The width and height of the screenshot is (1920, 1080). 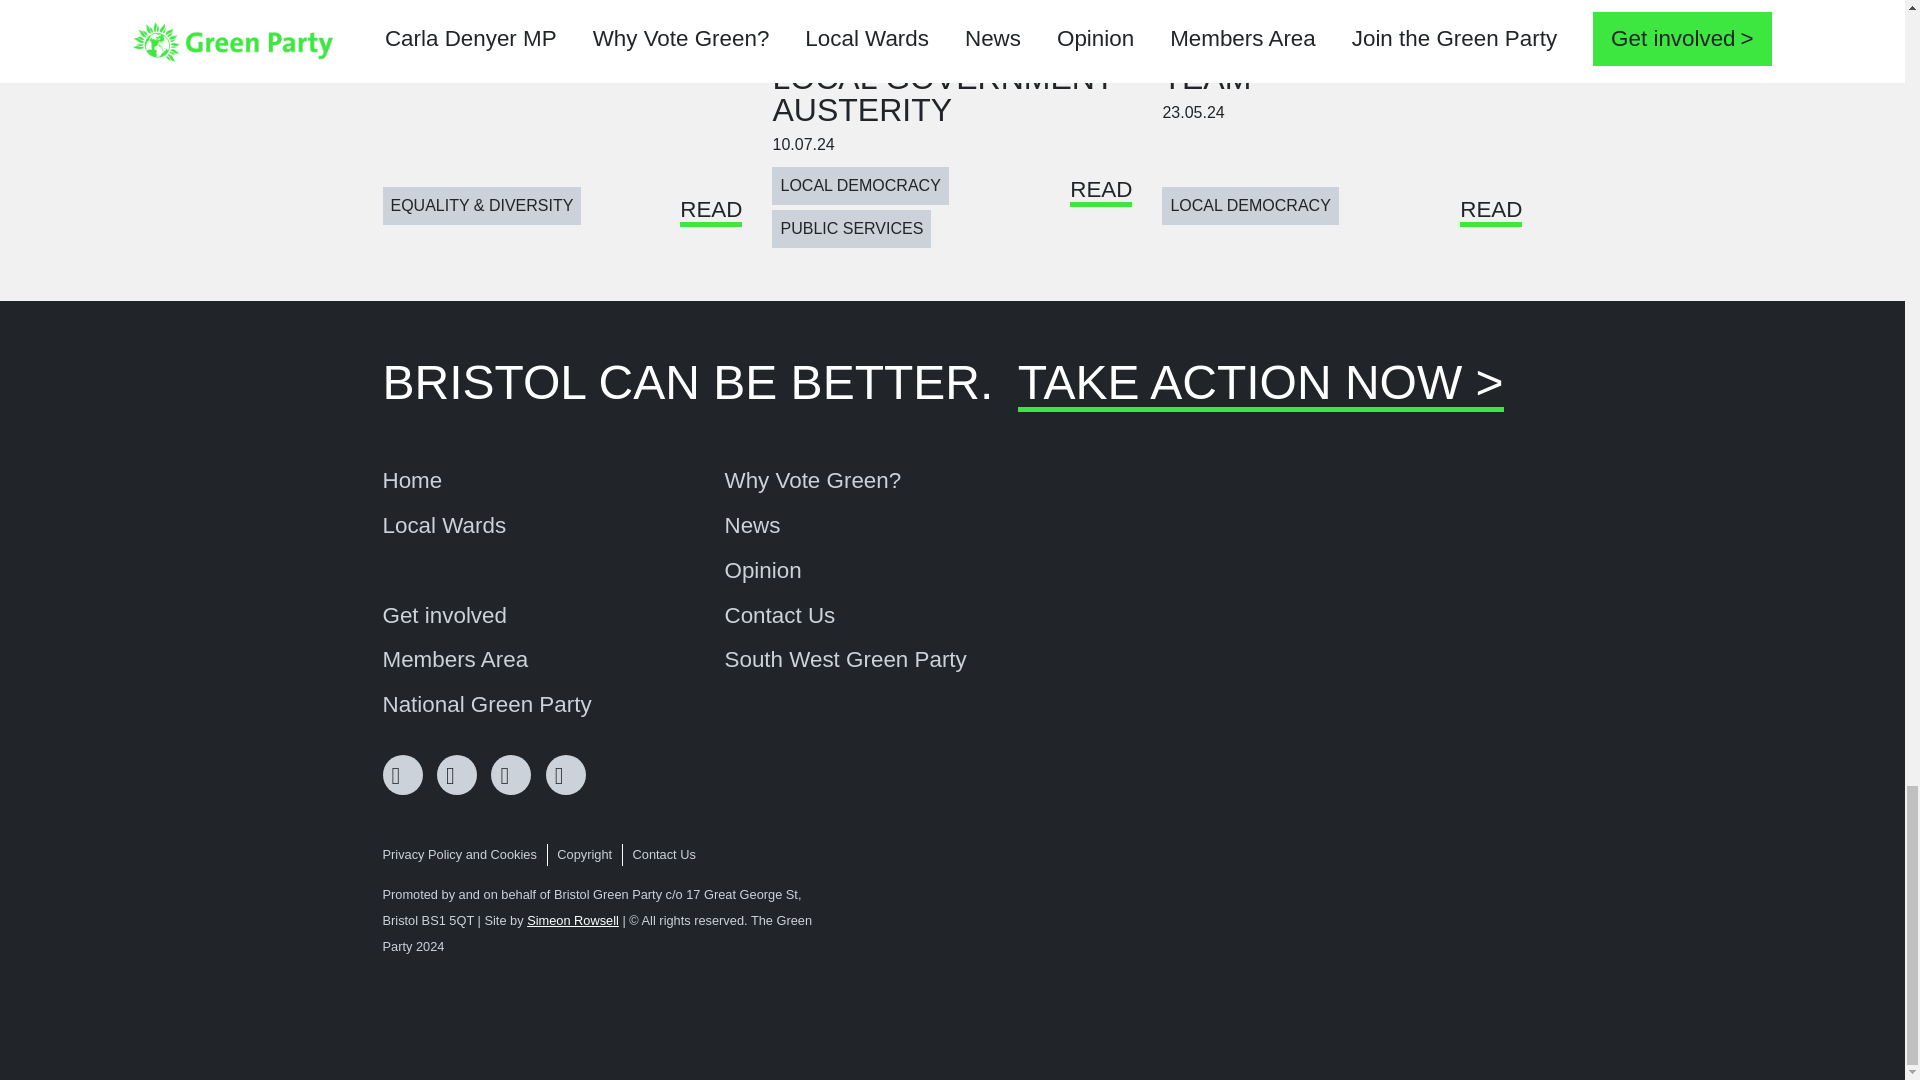 What do you see at coordinates (412, 480) in the screenshot?
I see `Home` at bounding box center [412, 480].